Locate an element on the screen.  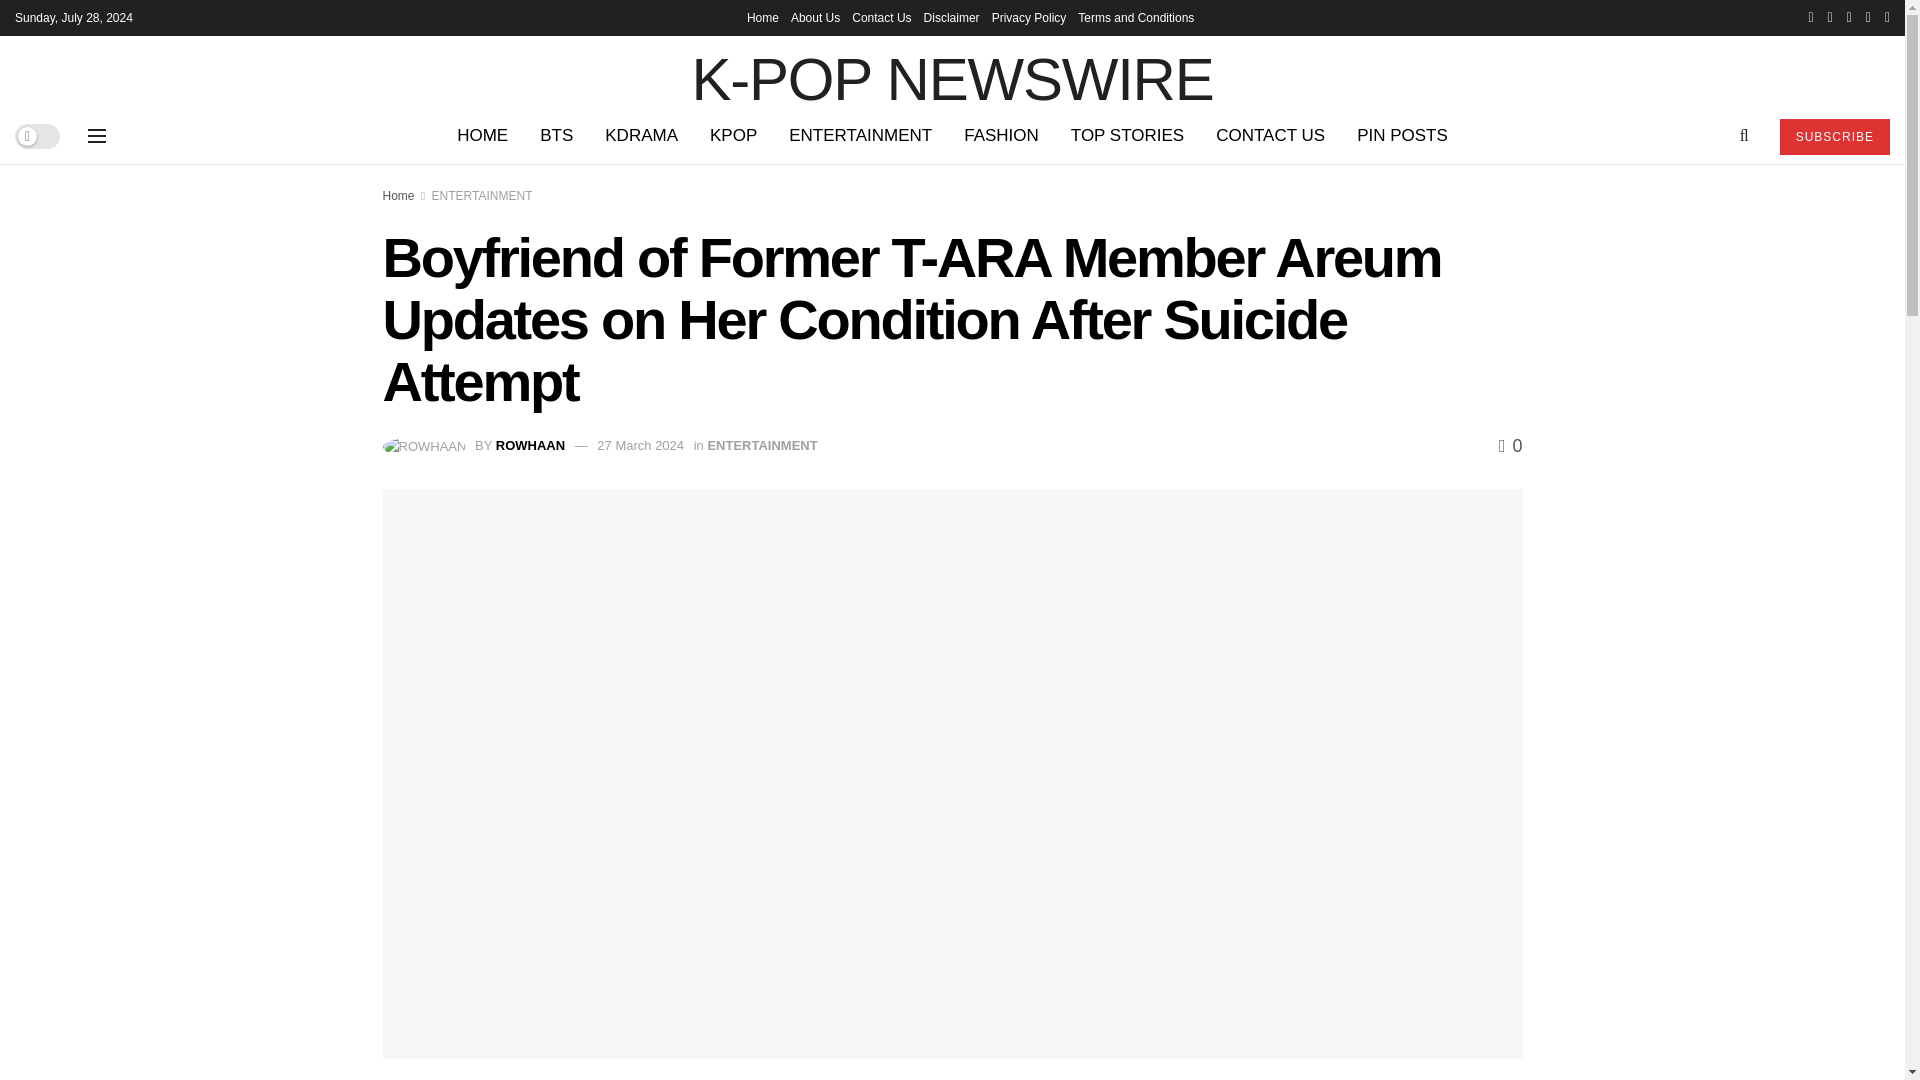
Terms and Conditions is located at coordinates (1136, 18).